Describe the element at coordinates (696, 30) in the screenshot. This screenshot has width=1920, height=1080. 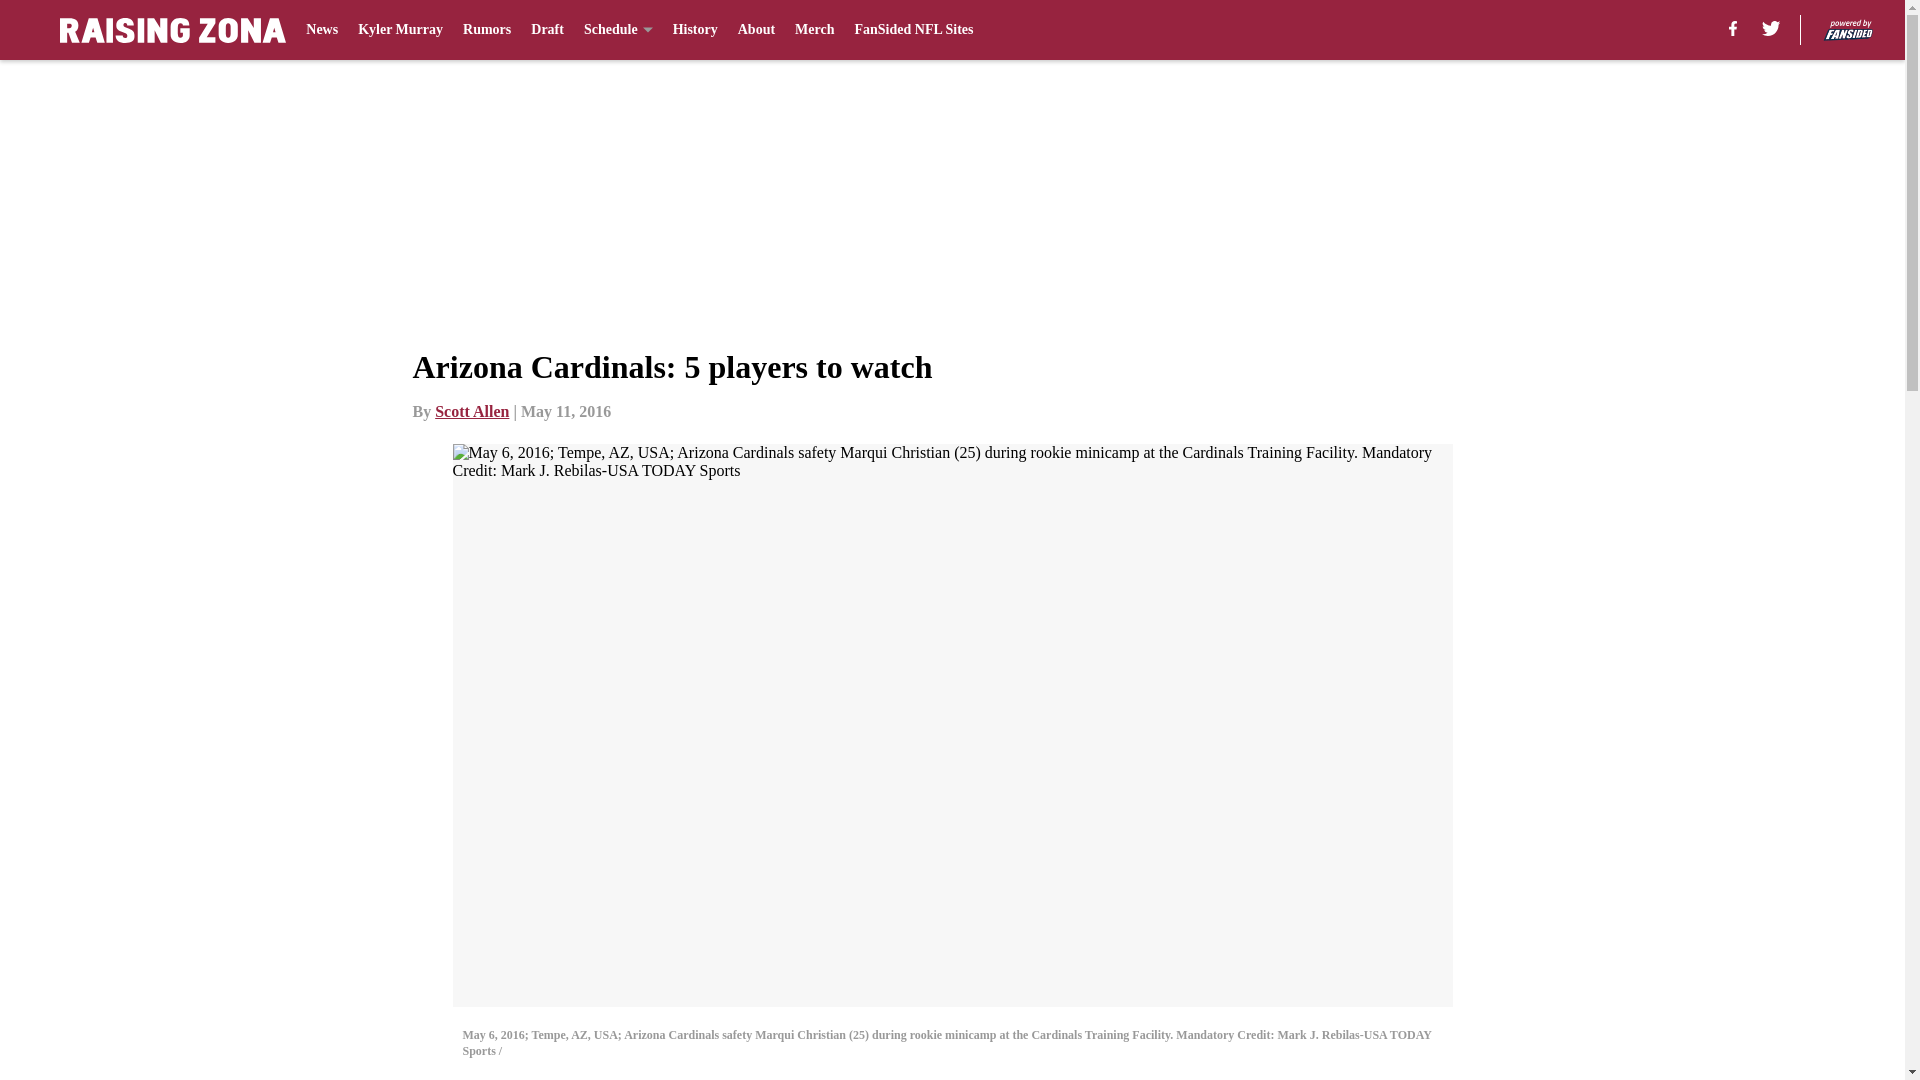
I see `History` at that location.